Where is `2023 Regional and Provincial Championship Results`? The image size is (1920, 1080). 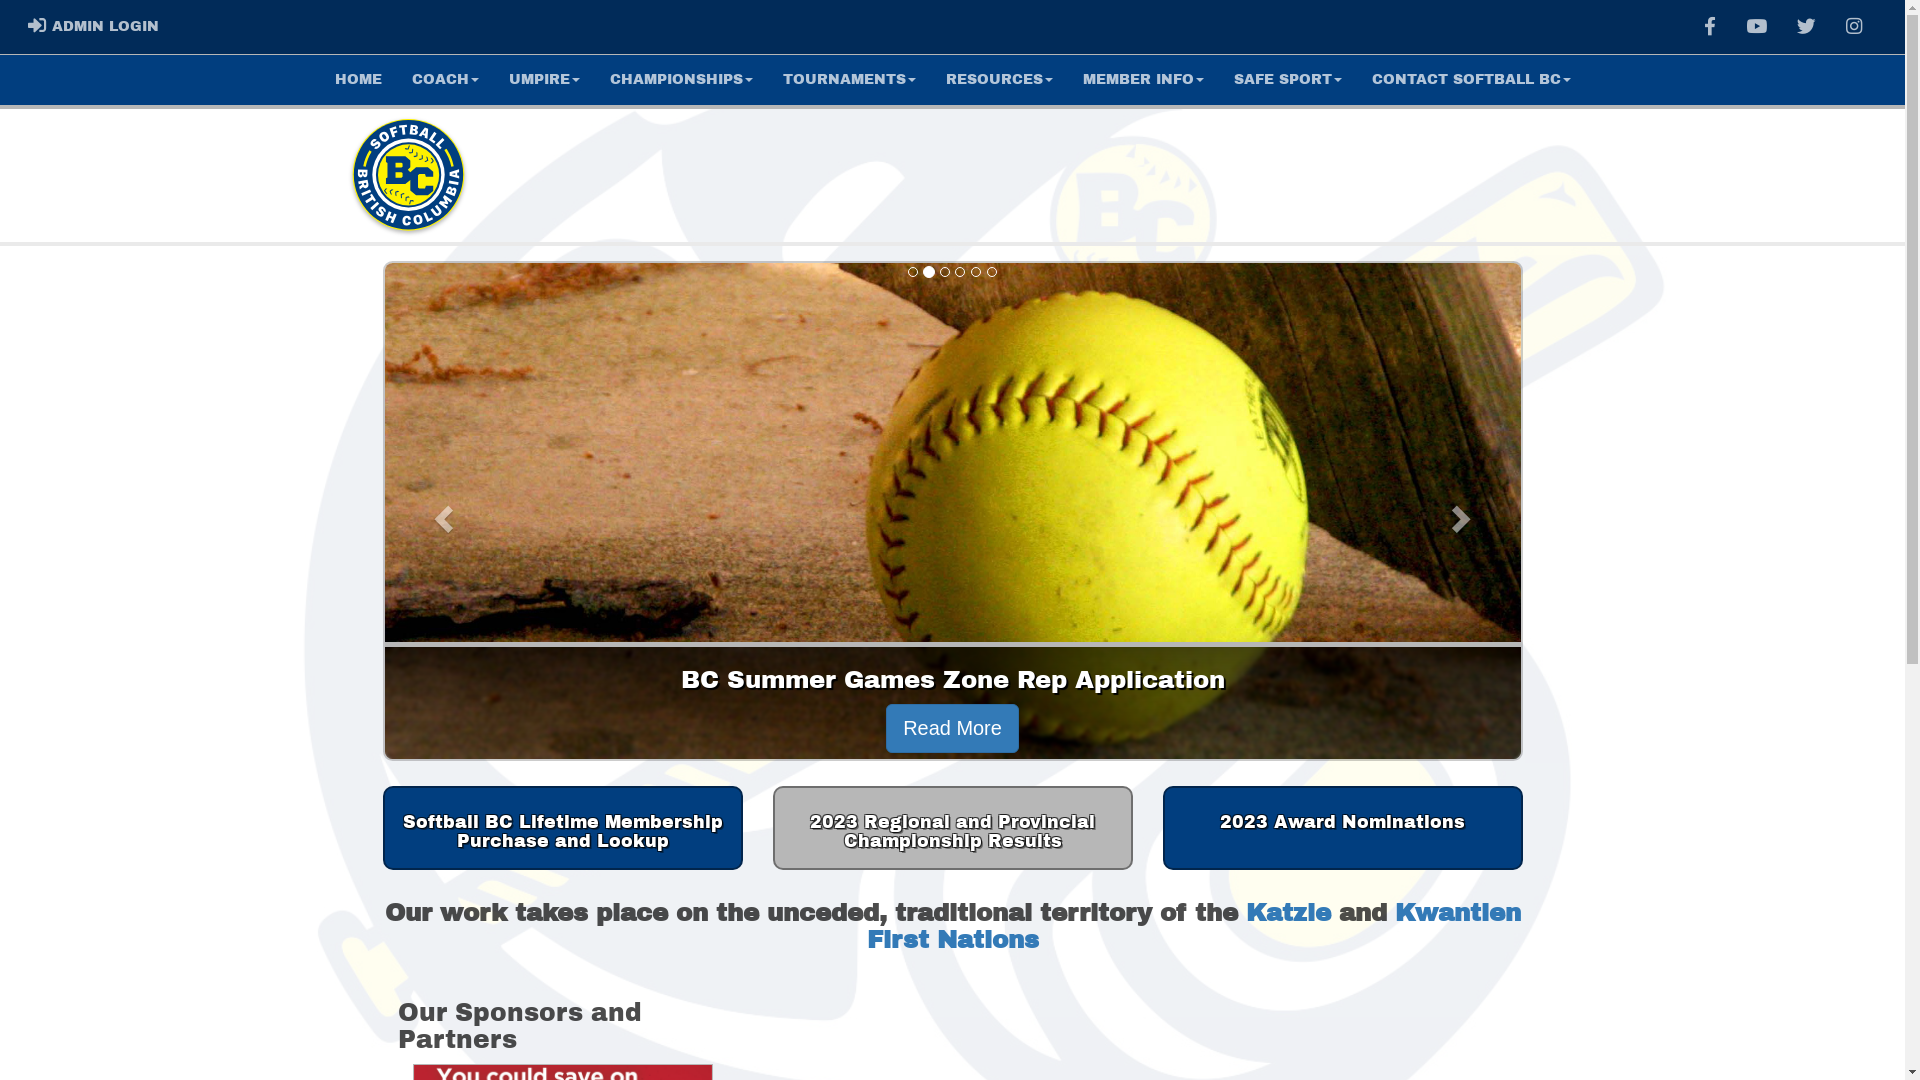 2023 Regional and Provincial Championship Results is located at coordinates (952, 828).